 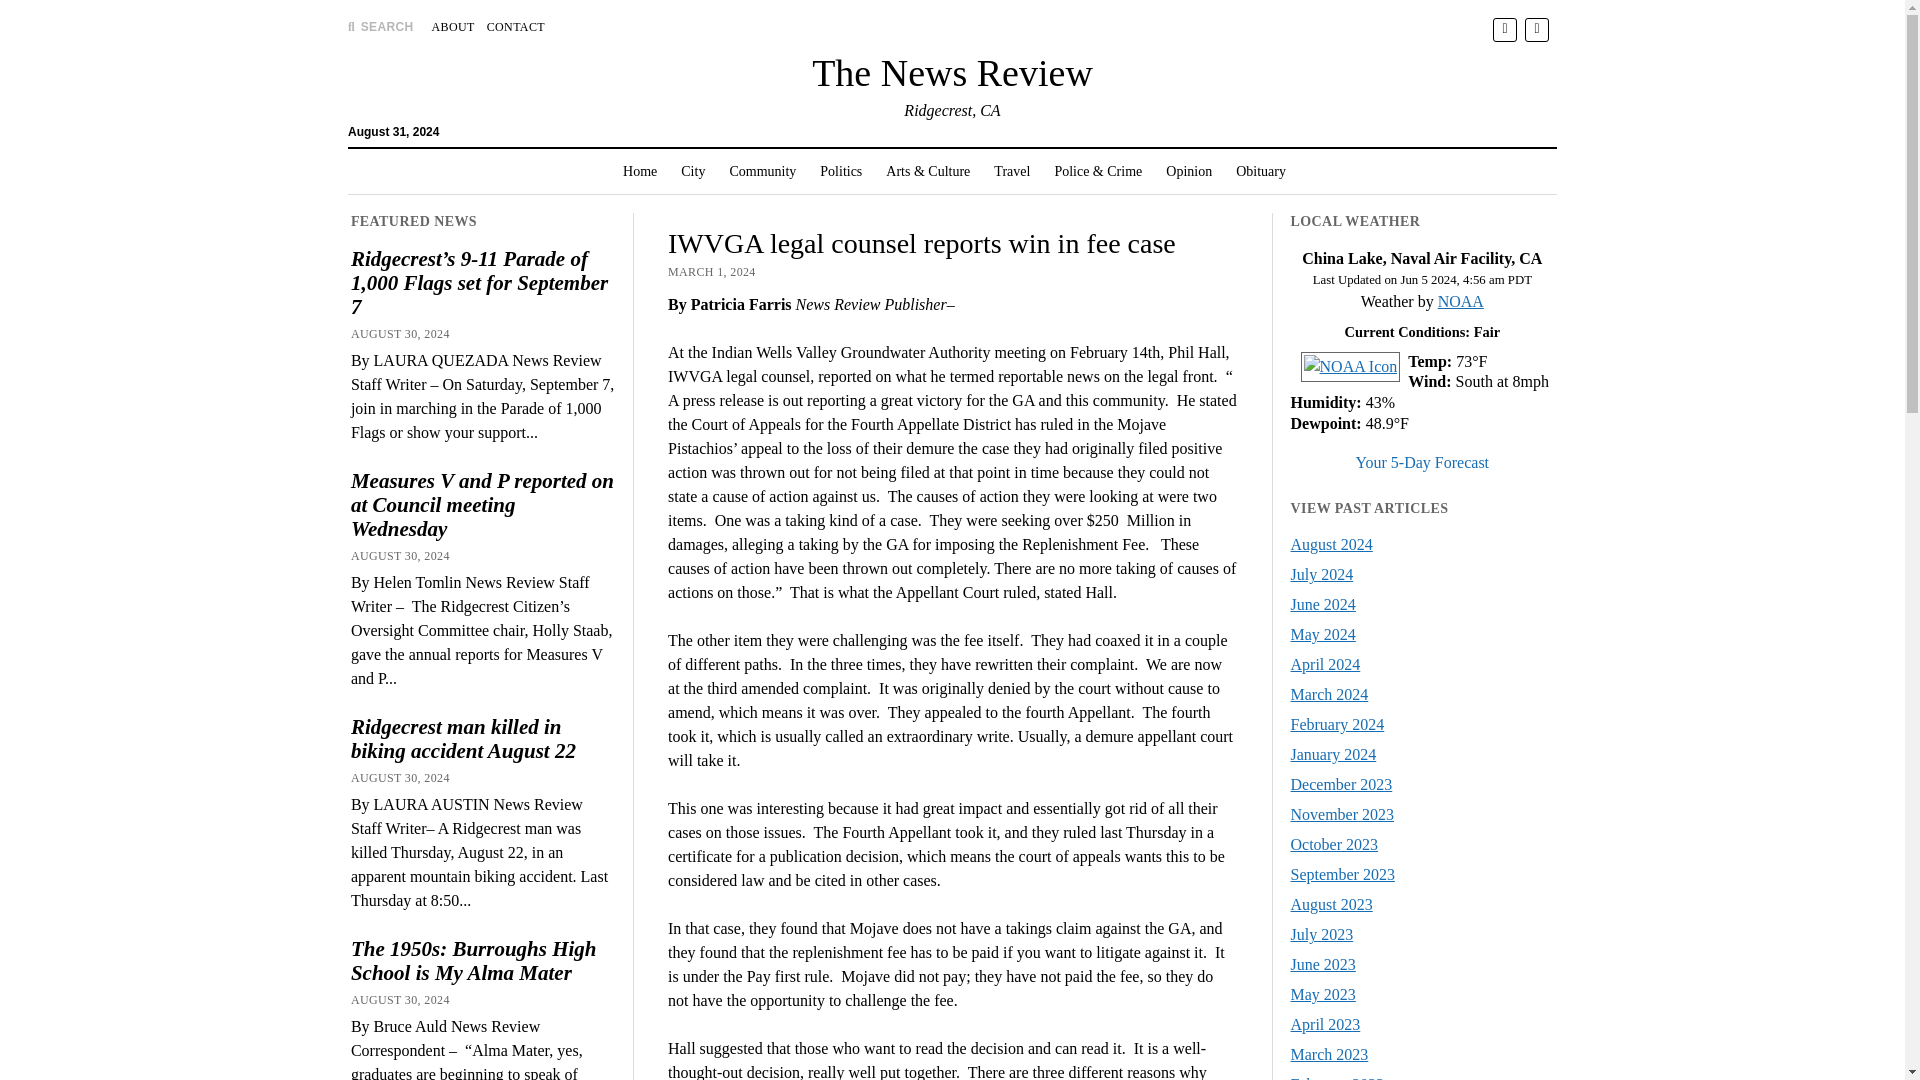 I want to click on Ridgecrest man killed in biking accident August 22, so click(x=482, y=738).